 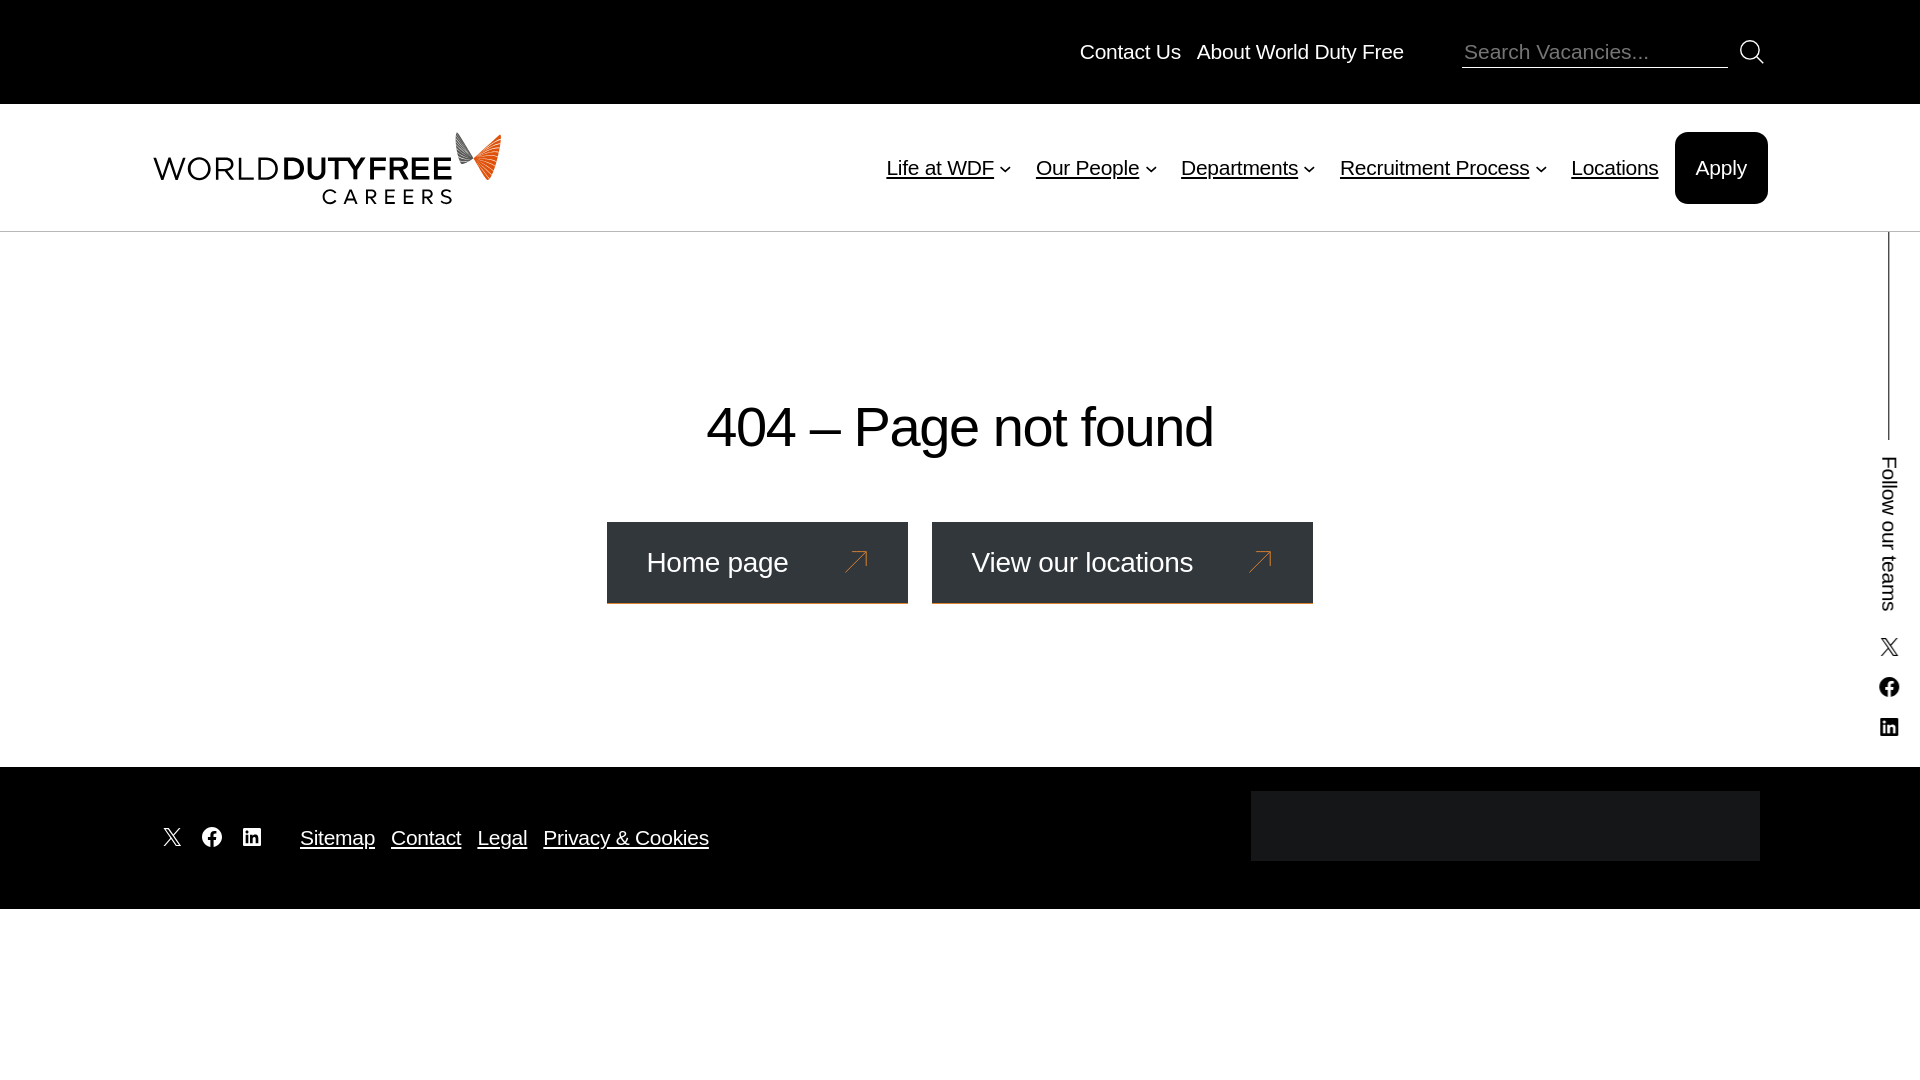 I want to click on About World Duty Free, so click(x=1300, y=50).